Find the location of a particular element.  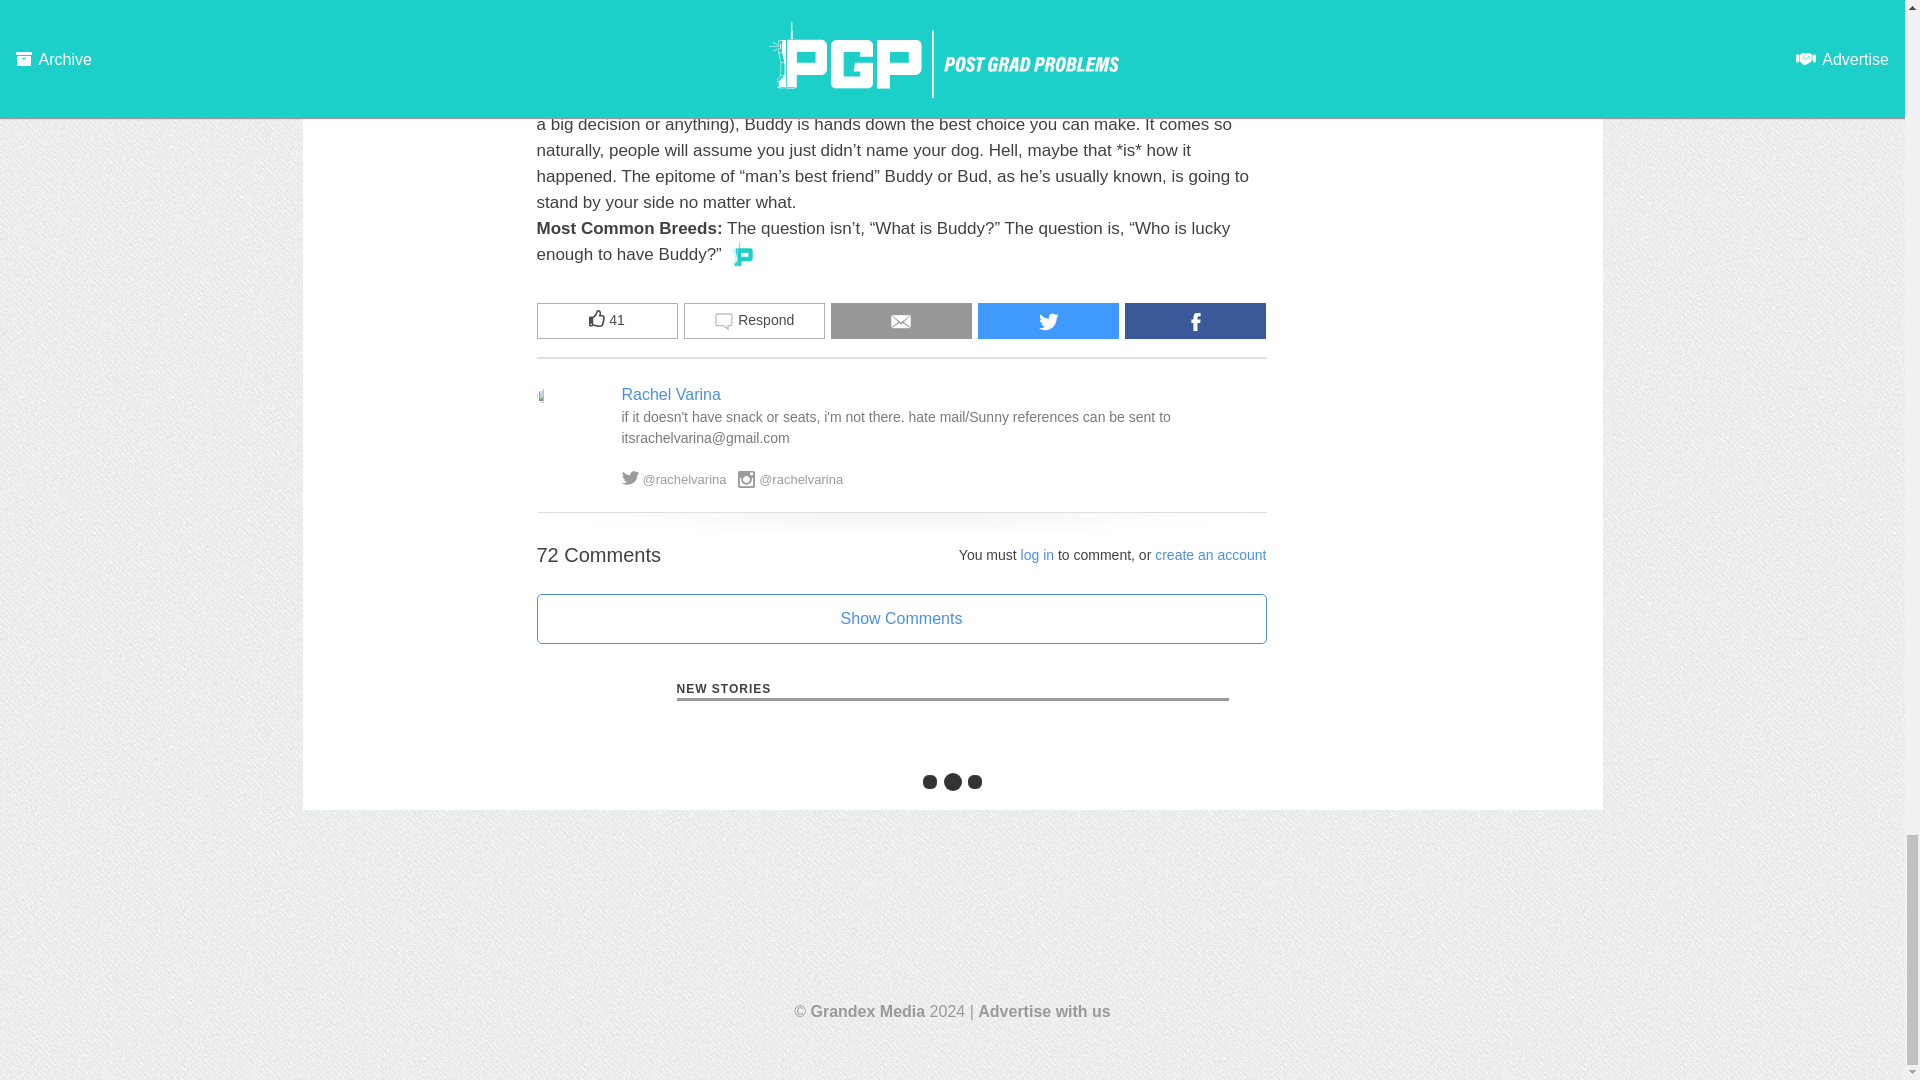

Respond is located at coordinates (754, 321).